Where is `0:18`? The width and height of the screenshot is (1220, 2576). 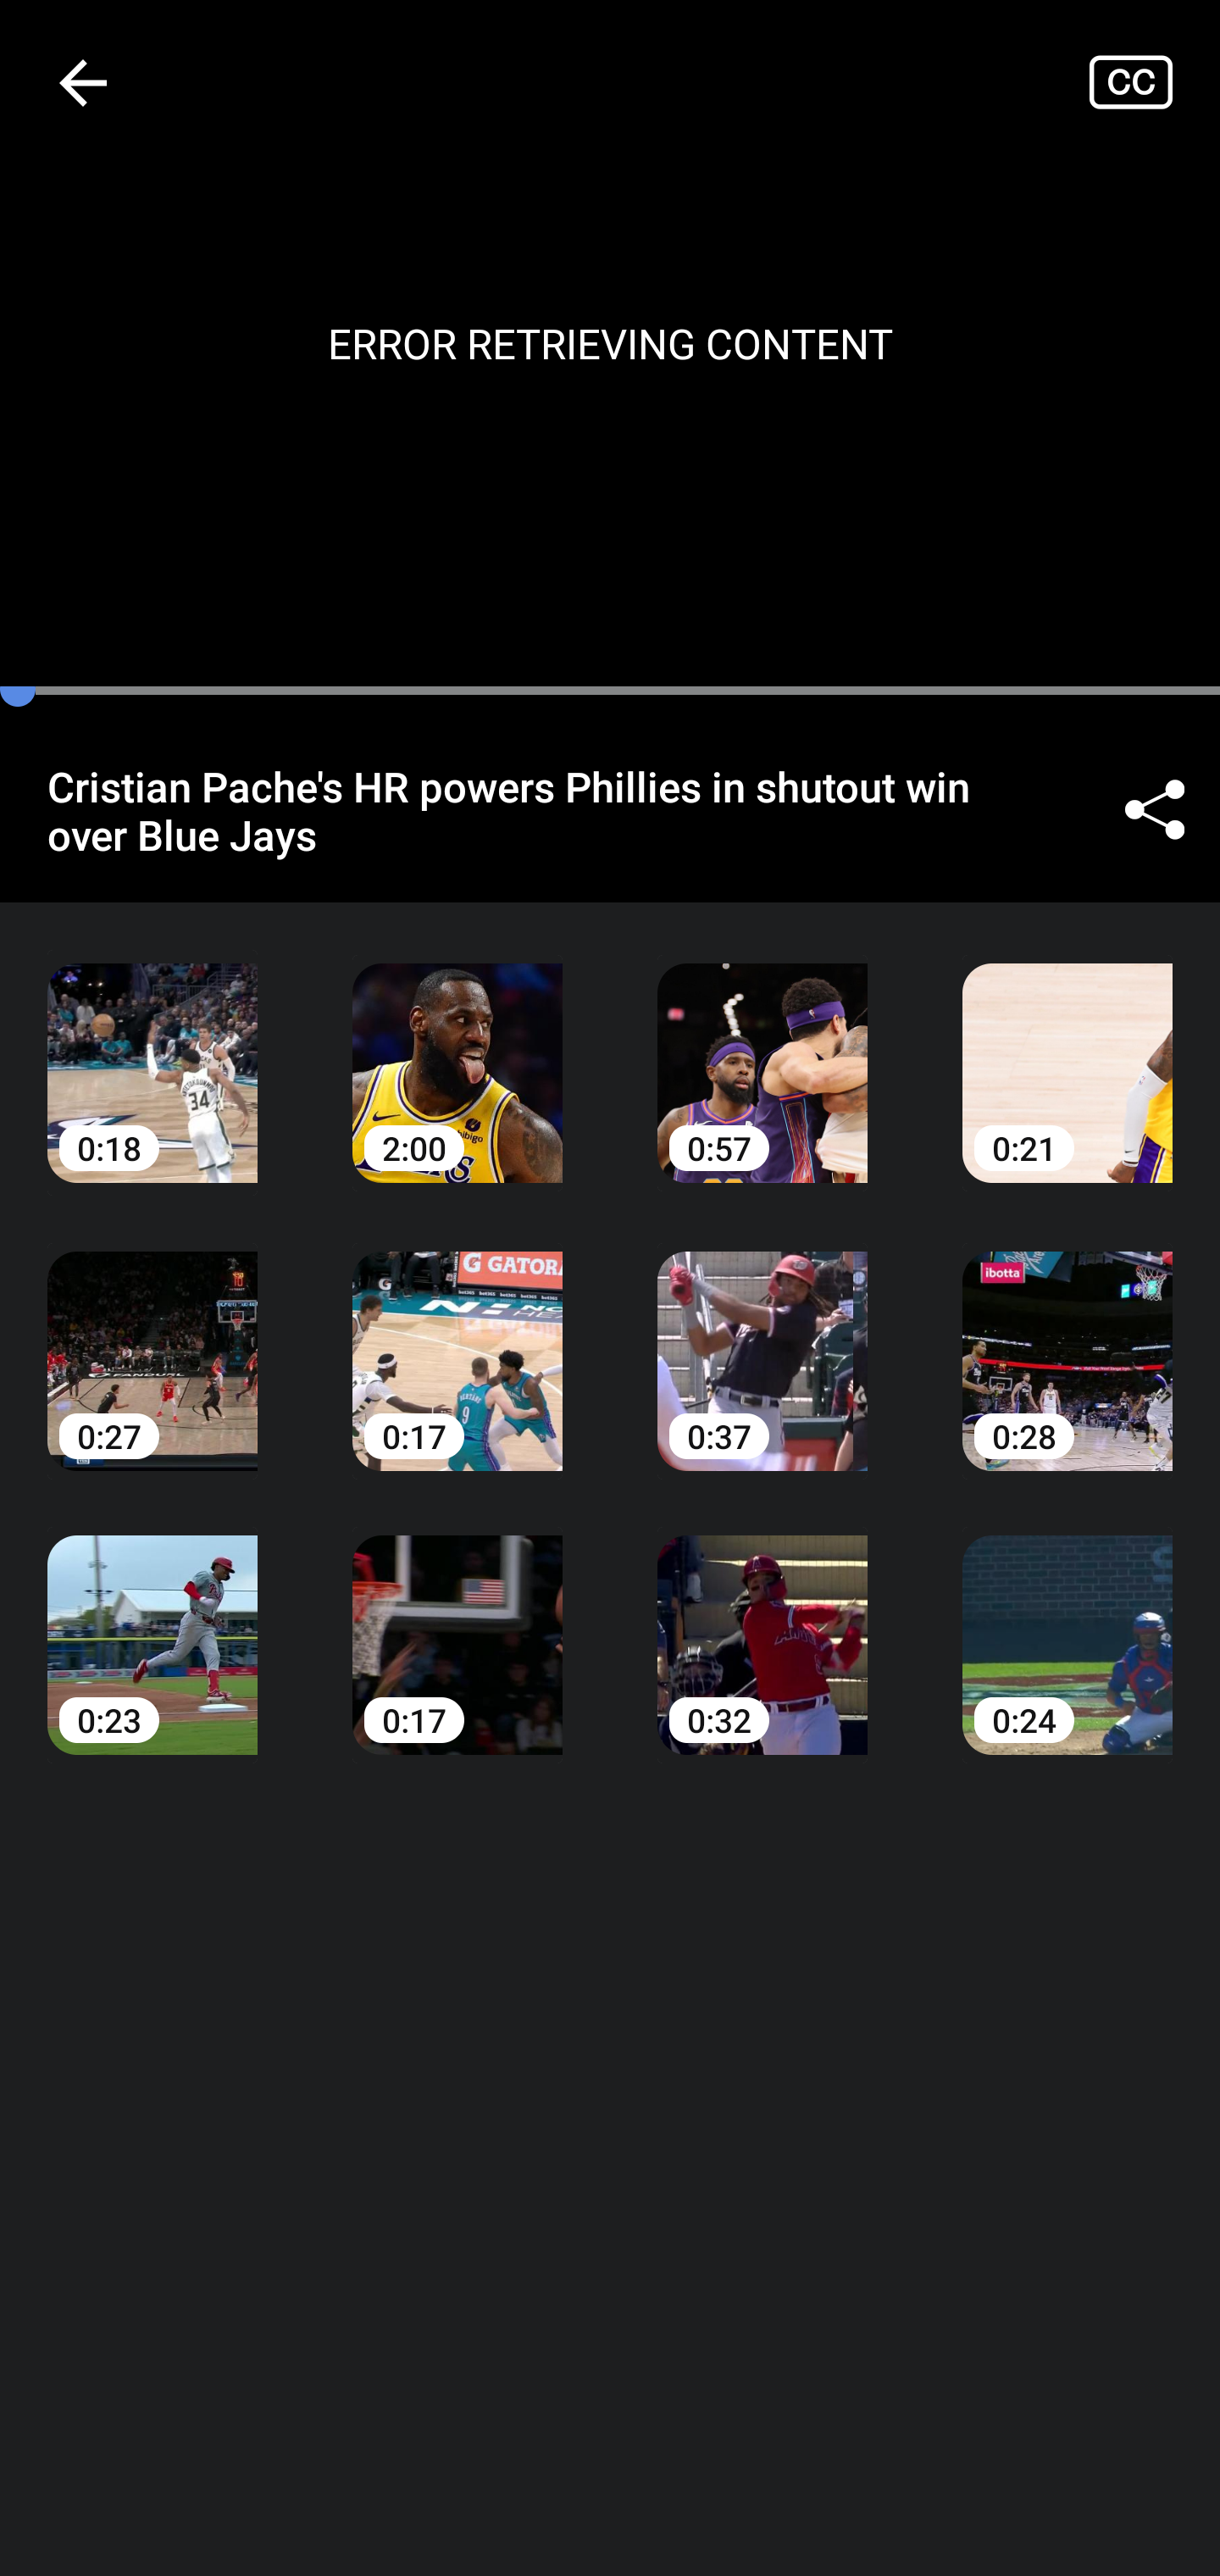
0:18 is located at coordinates (152, 1048).